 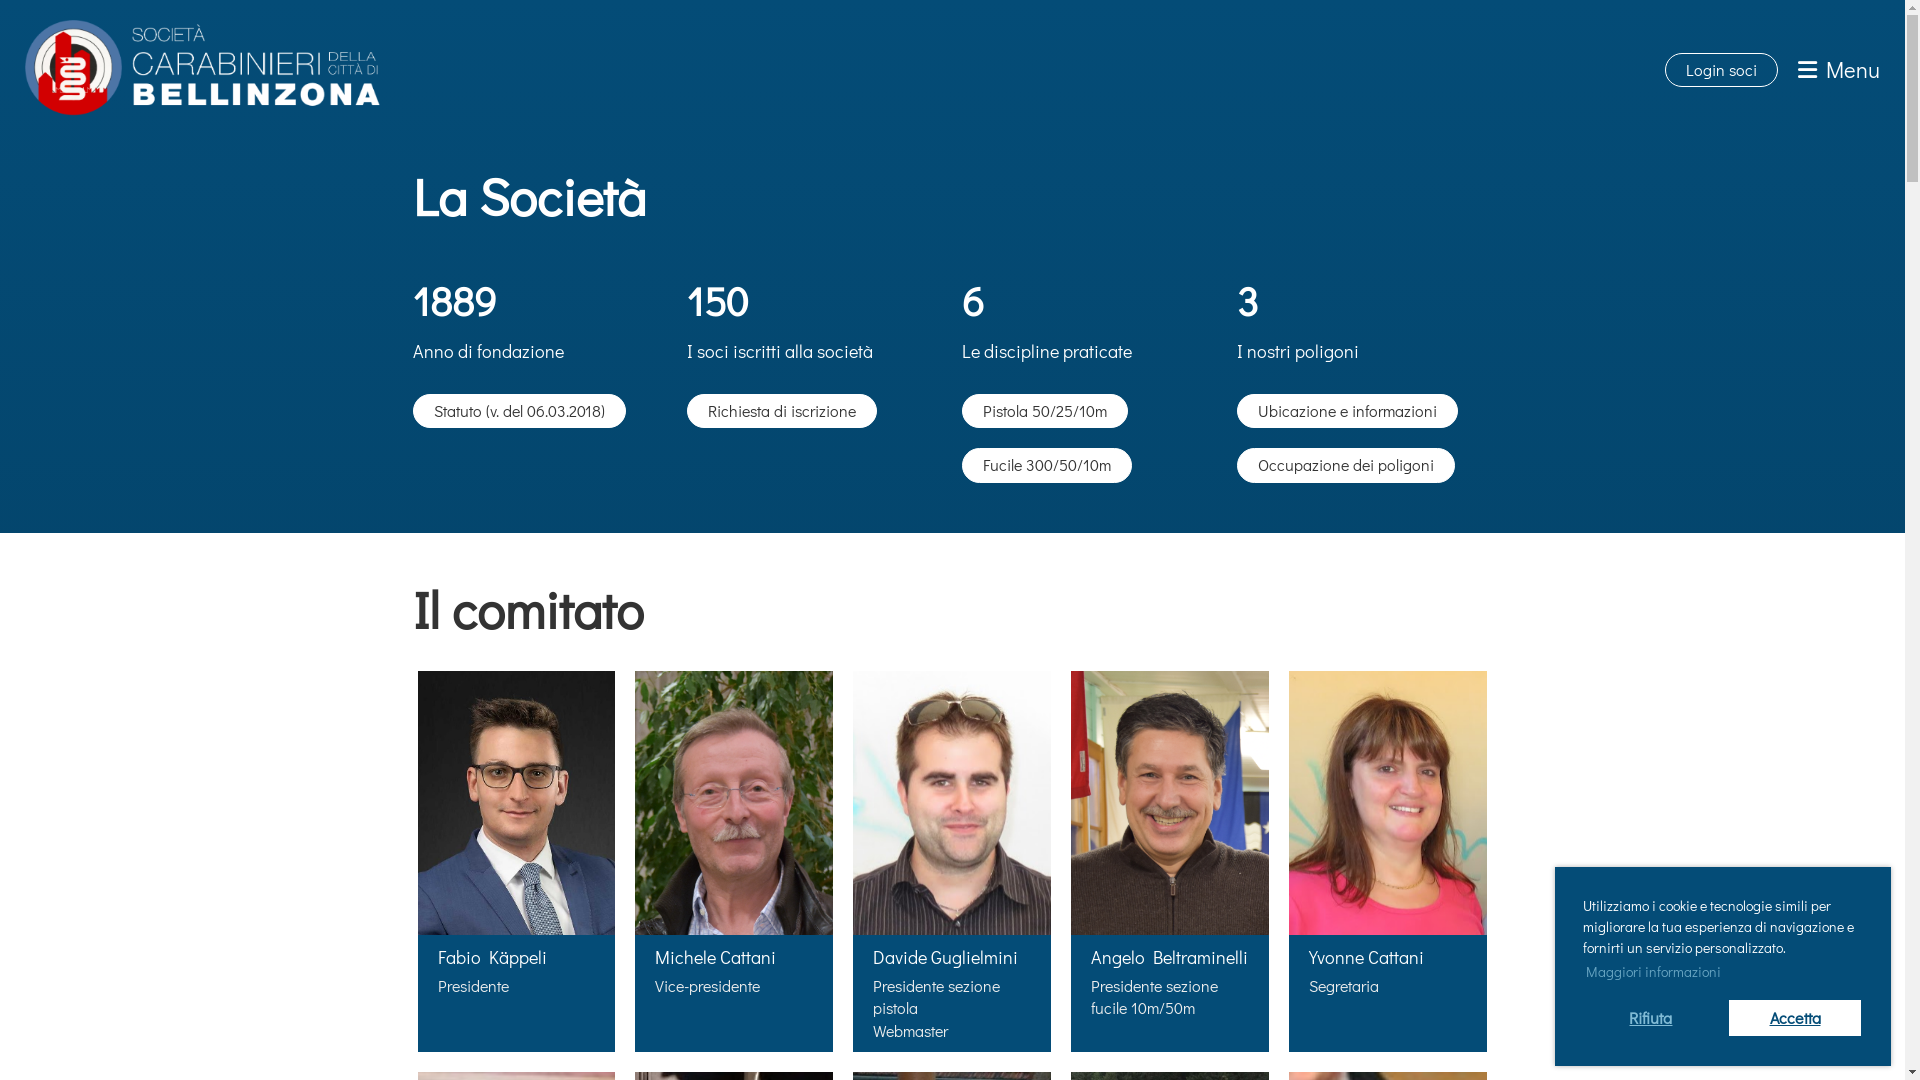 What do you see at coordinates (1348, 411) in the screenshot?
I see `Ubicazione e informazioni` at bounding box center [1348, 411].